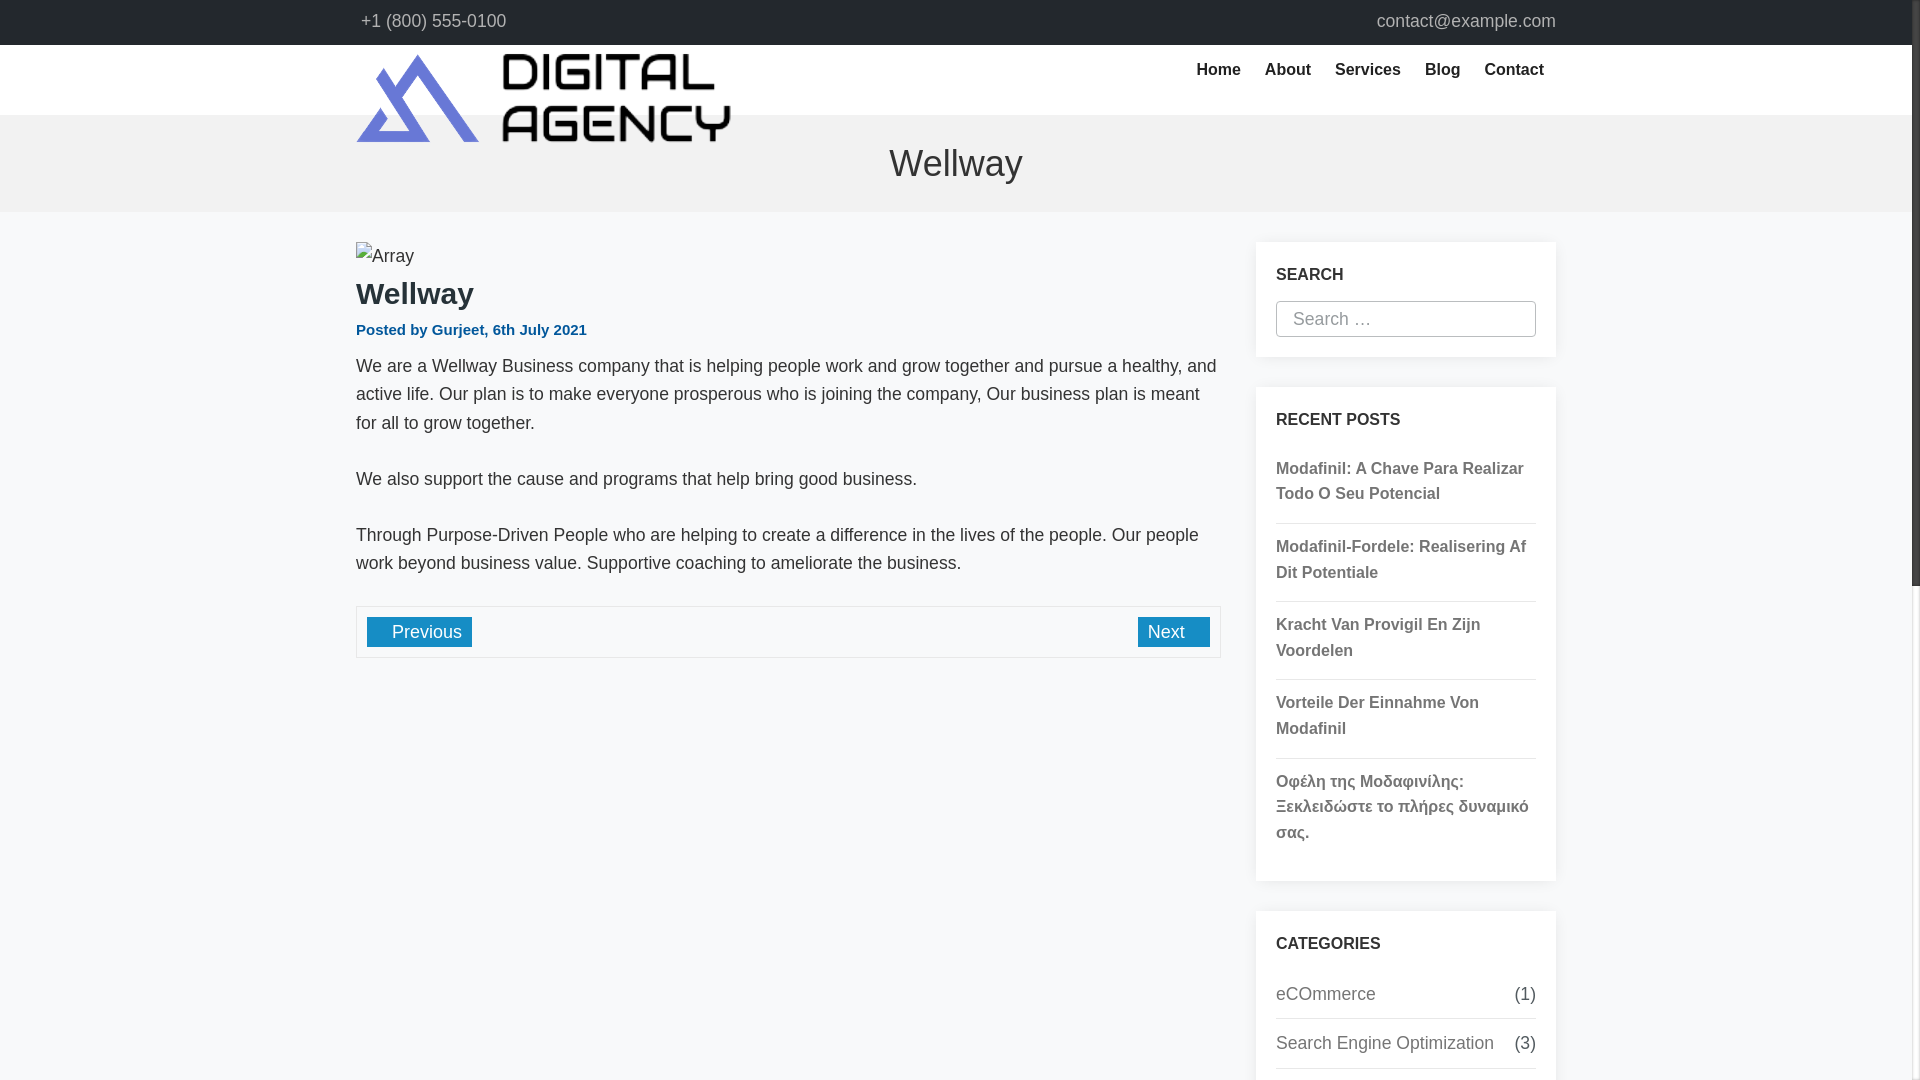 This screenshot has width=1920, height=1080. Describe the element at coordinates (1406, 559) in the screenshot. I see `Modafinil-Fordele: Realisering Af Dit Potentiale` at that location.